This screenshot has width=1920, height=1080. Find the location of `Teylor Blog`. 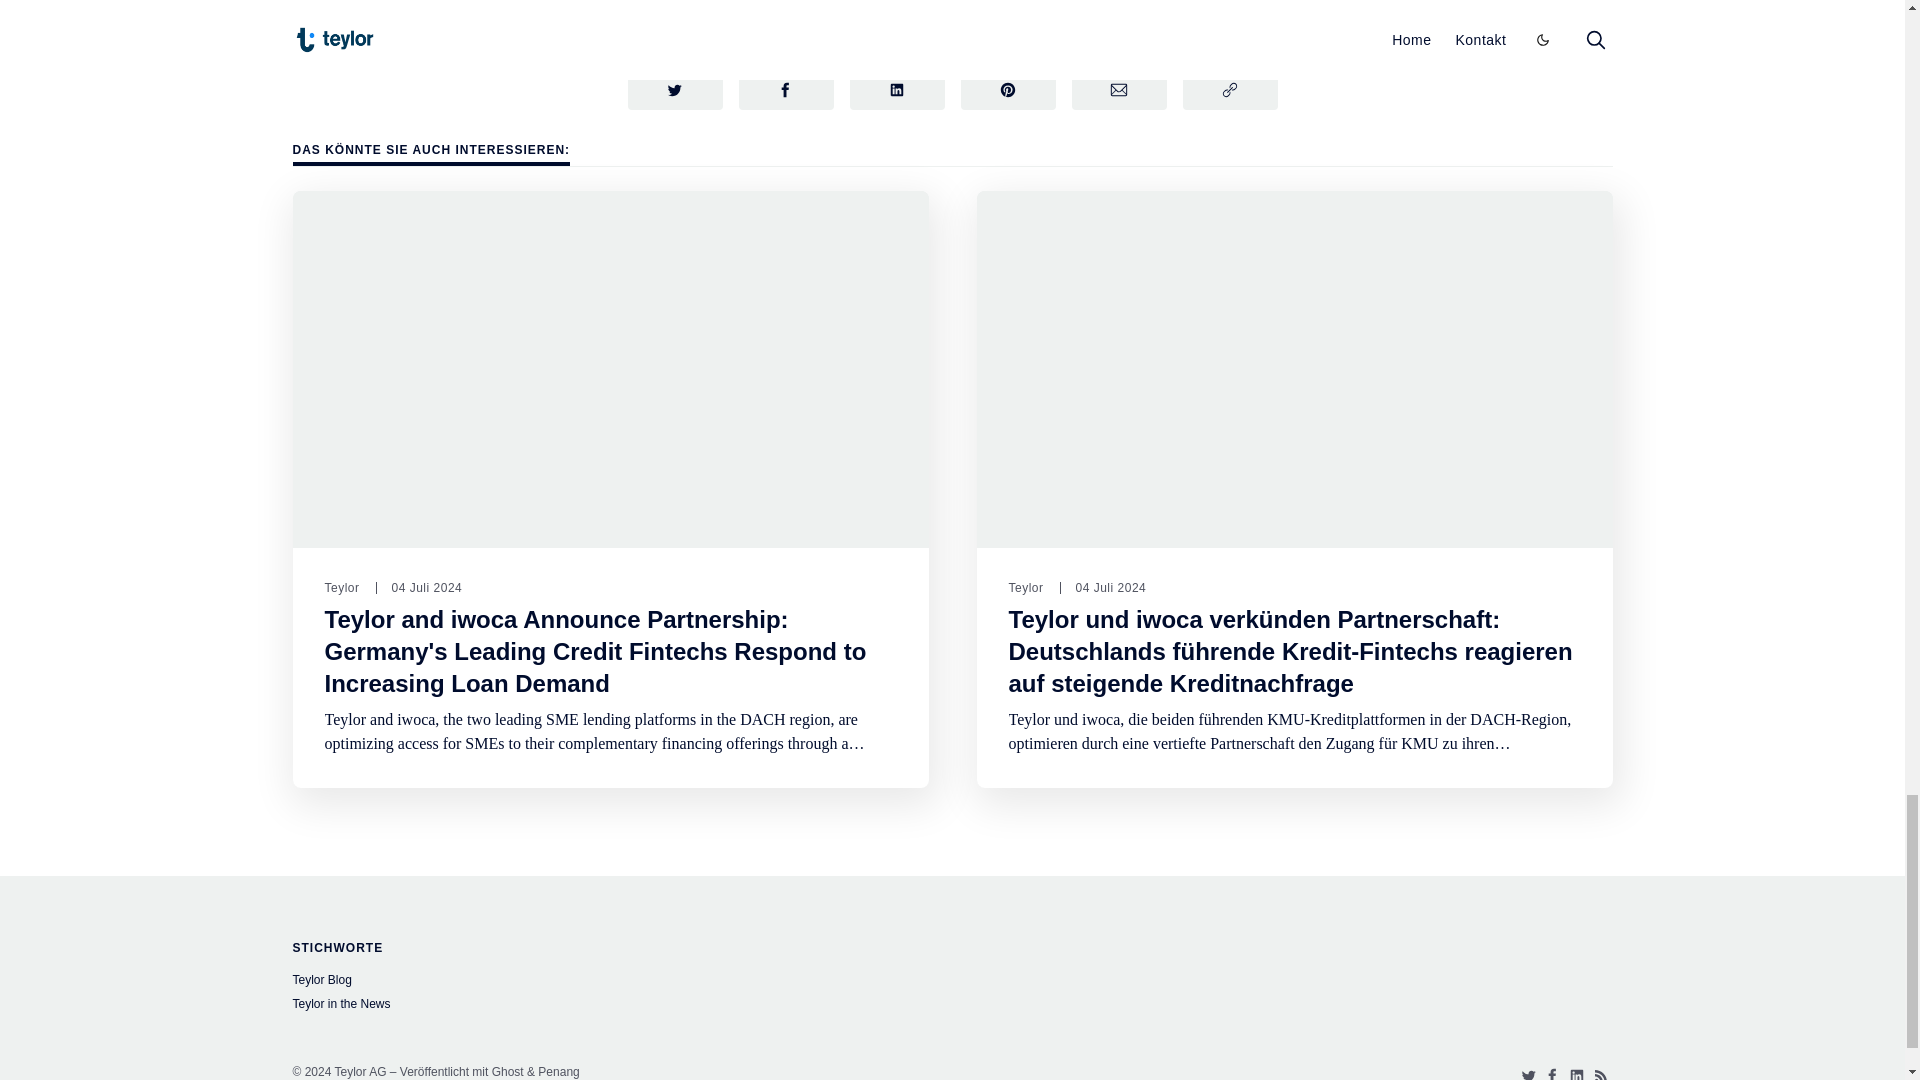

Teylor Blog is located at coordinates (496, 982).